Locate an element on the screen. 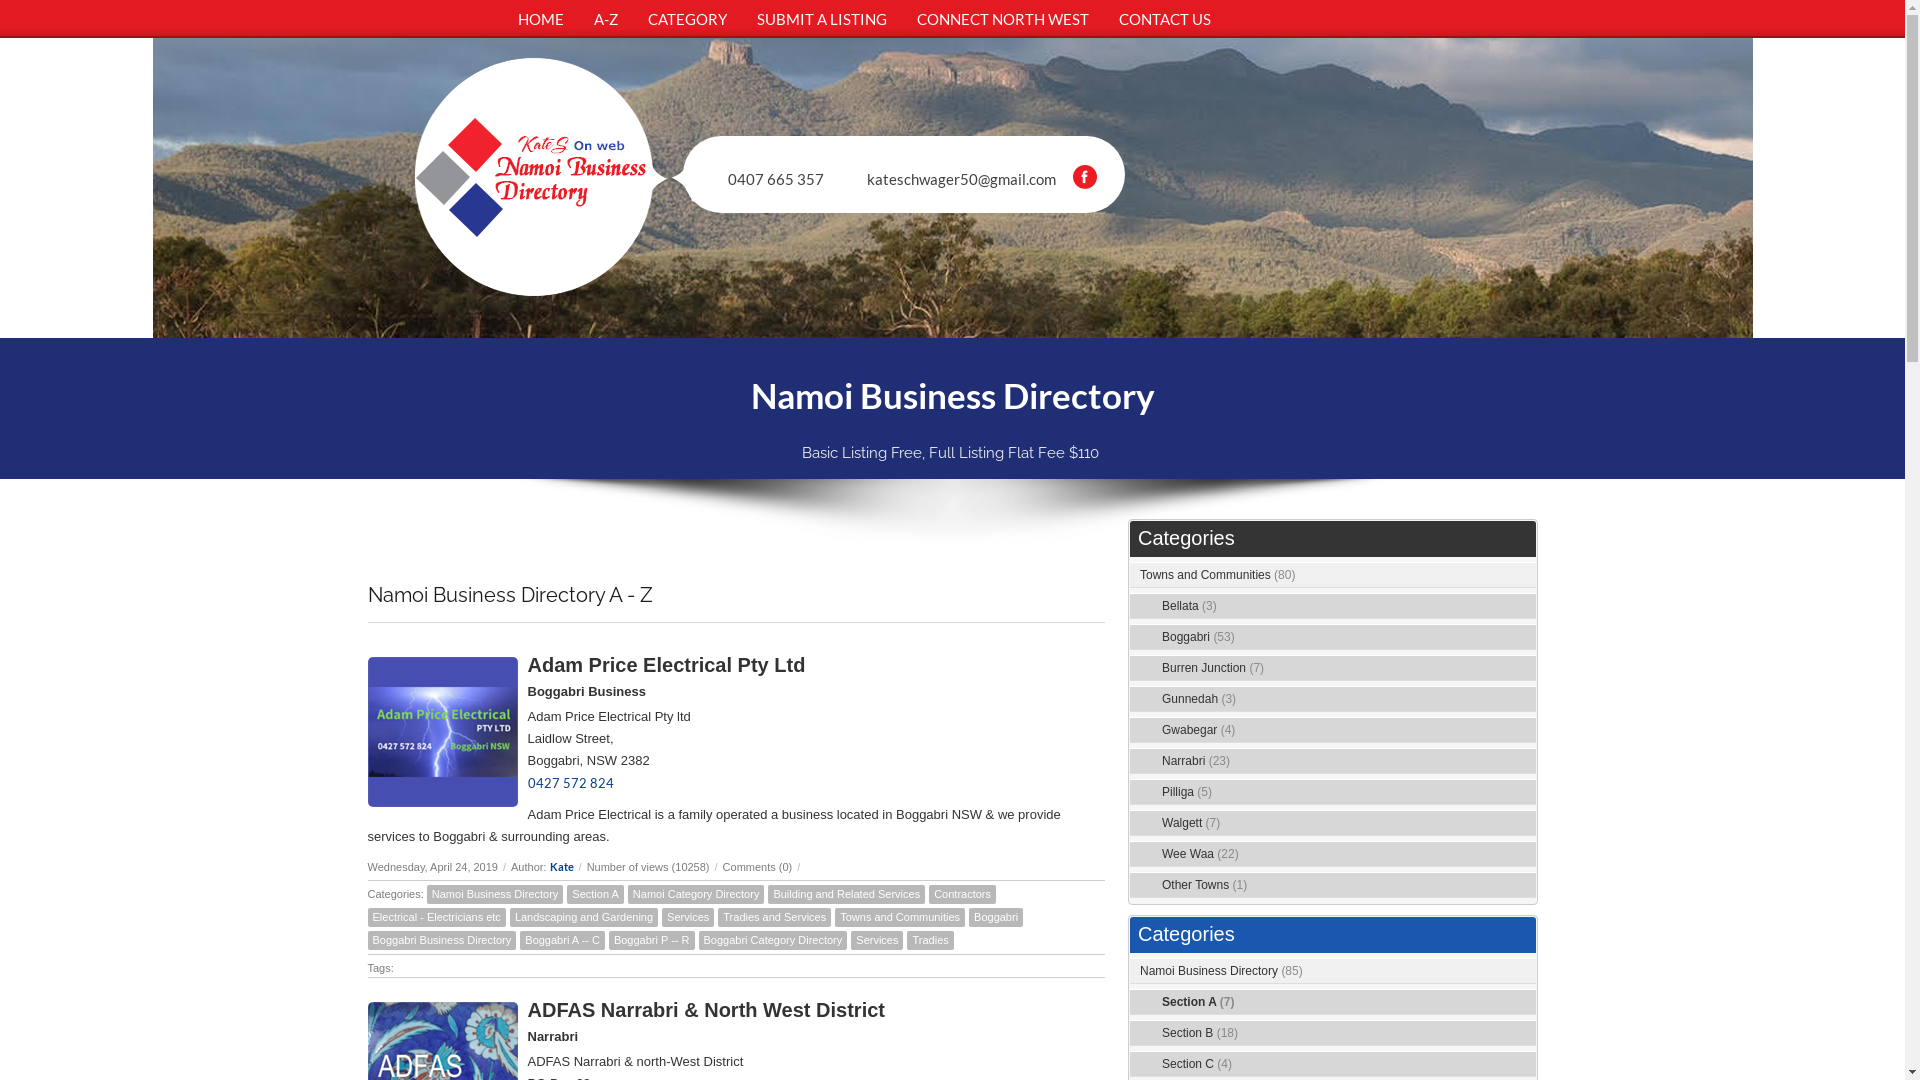  Facebook is located at coordinates (1085, 177).